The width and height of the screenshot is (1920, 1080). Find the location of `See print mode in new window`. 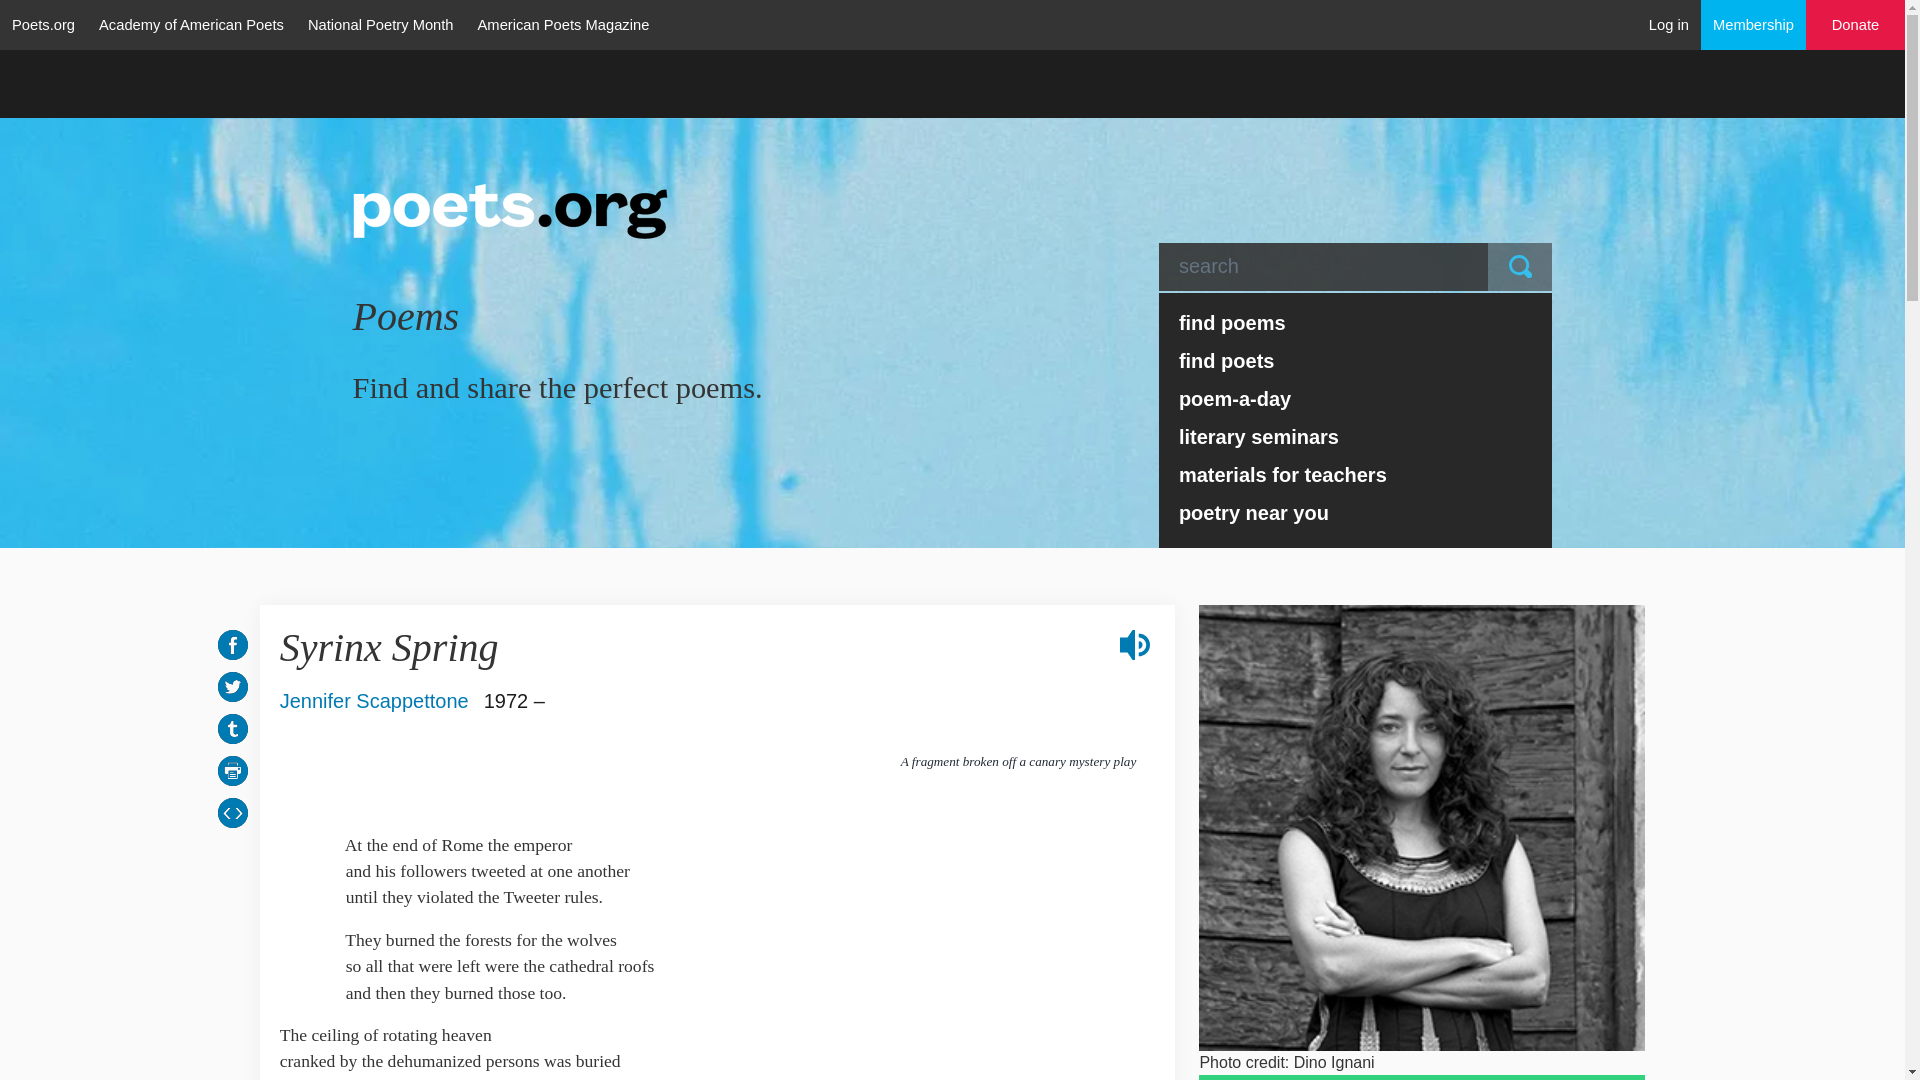

See print mode in new window is located at coordinates (232, 770).